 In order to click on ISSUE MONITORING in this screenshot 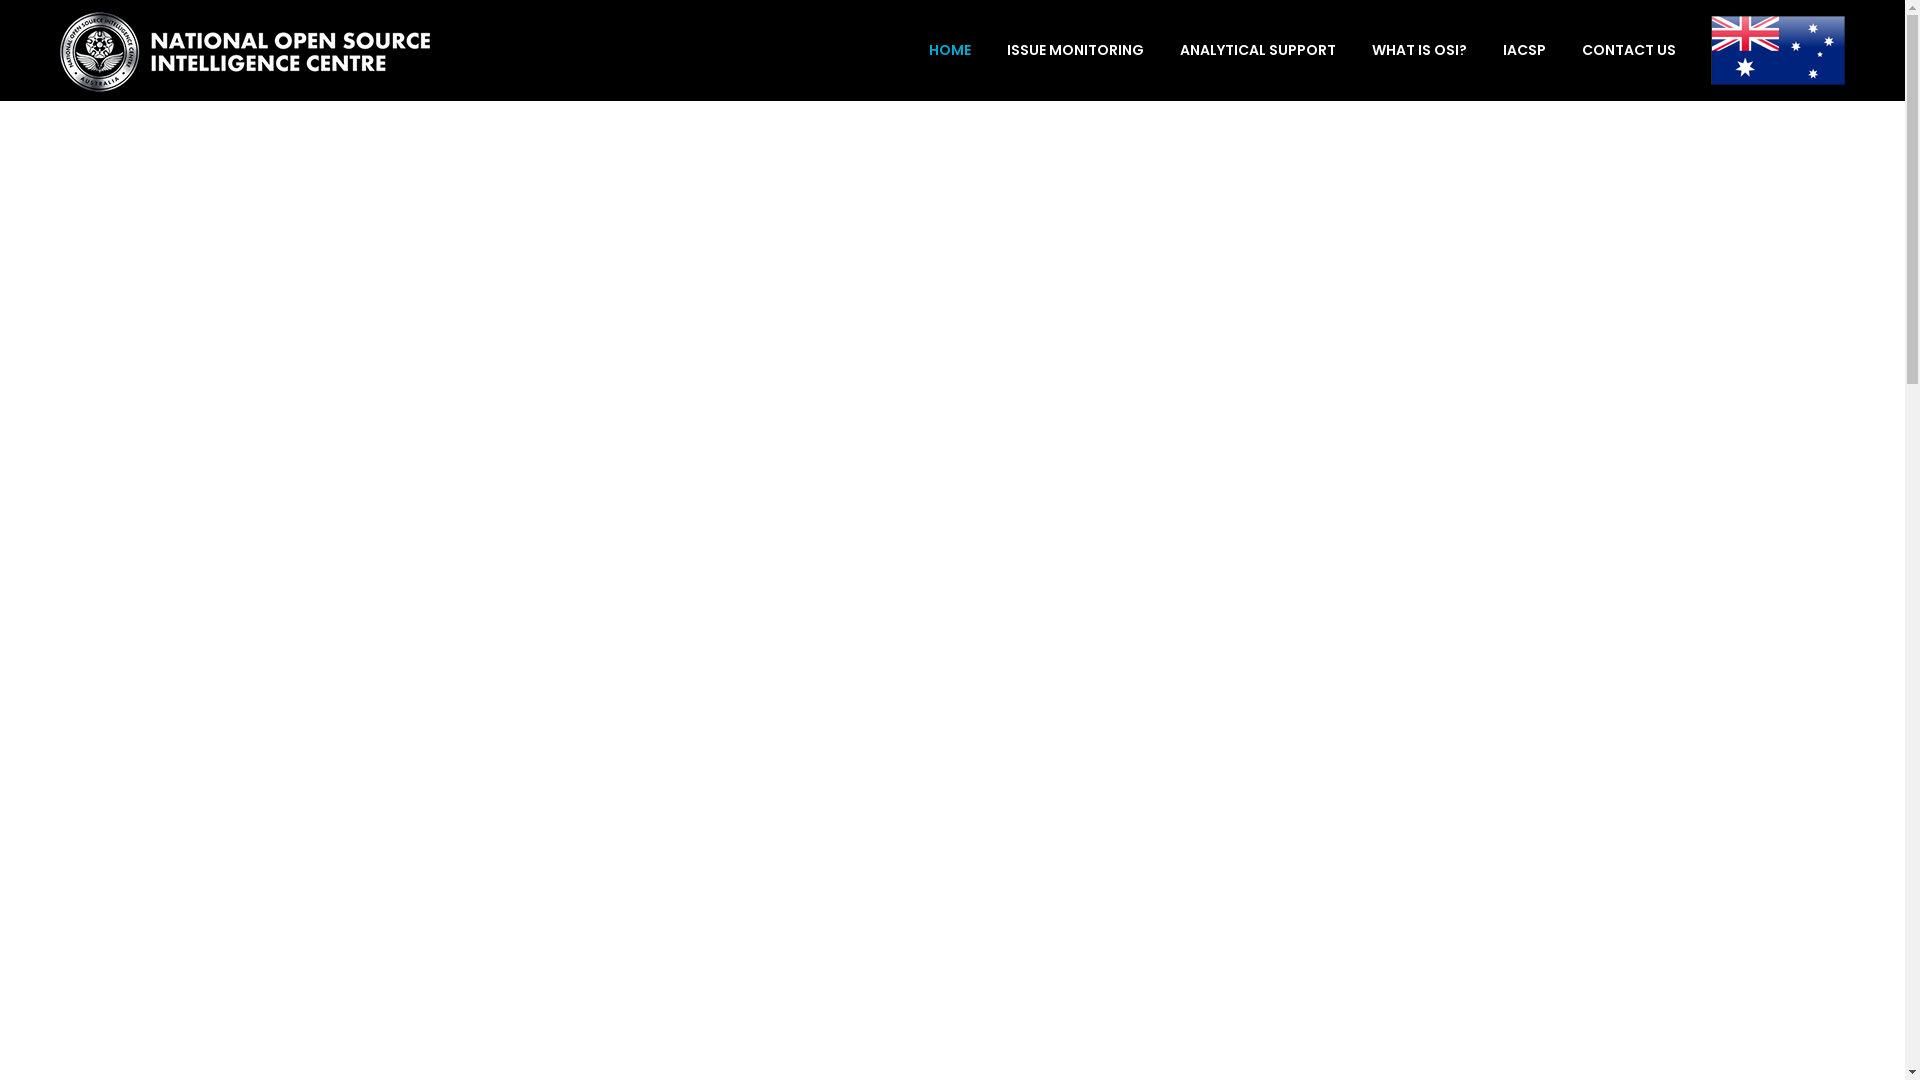, I will do `click(1076, 50)`.